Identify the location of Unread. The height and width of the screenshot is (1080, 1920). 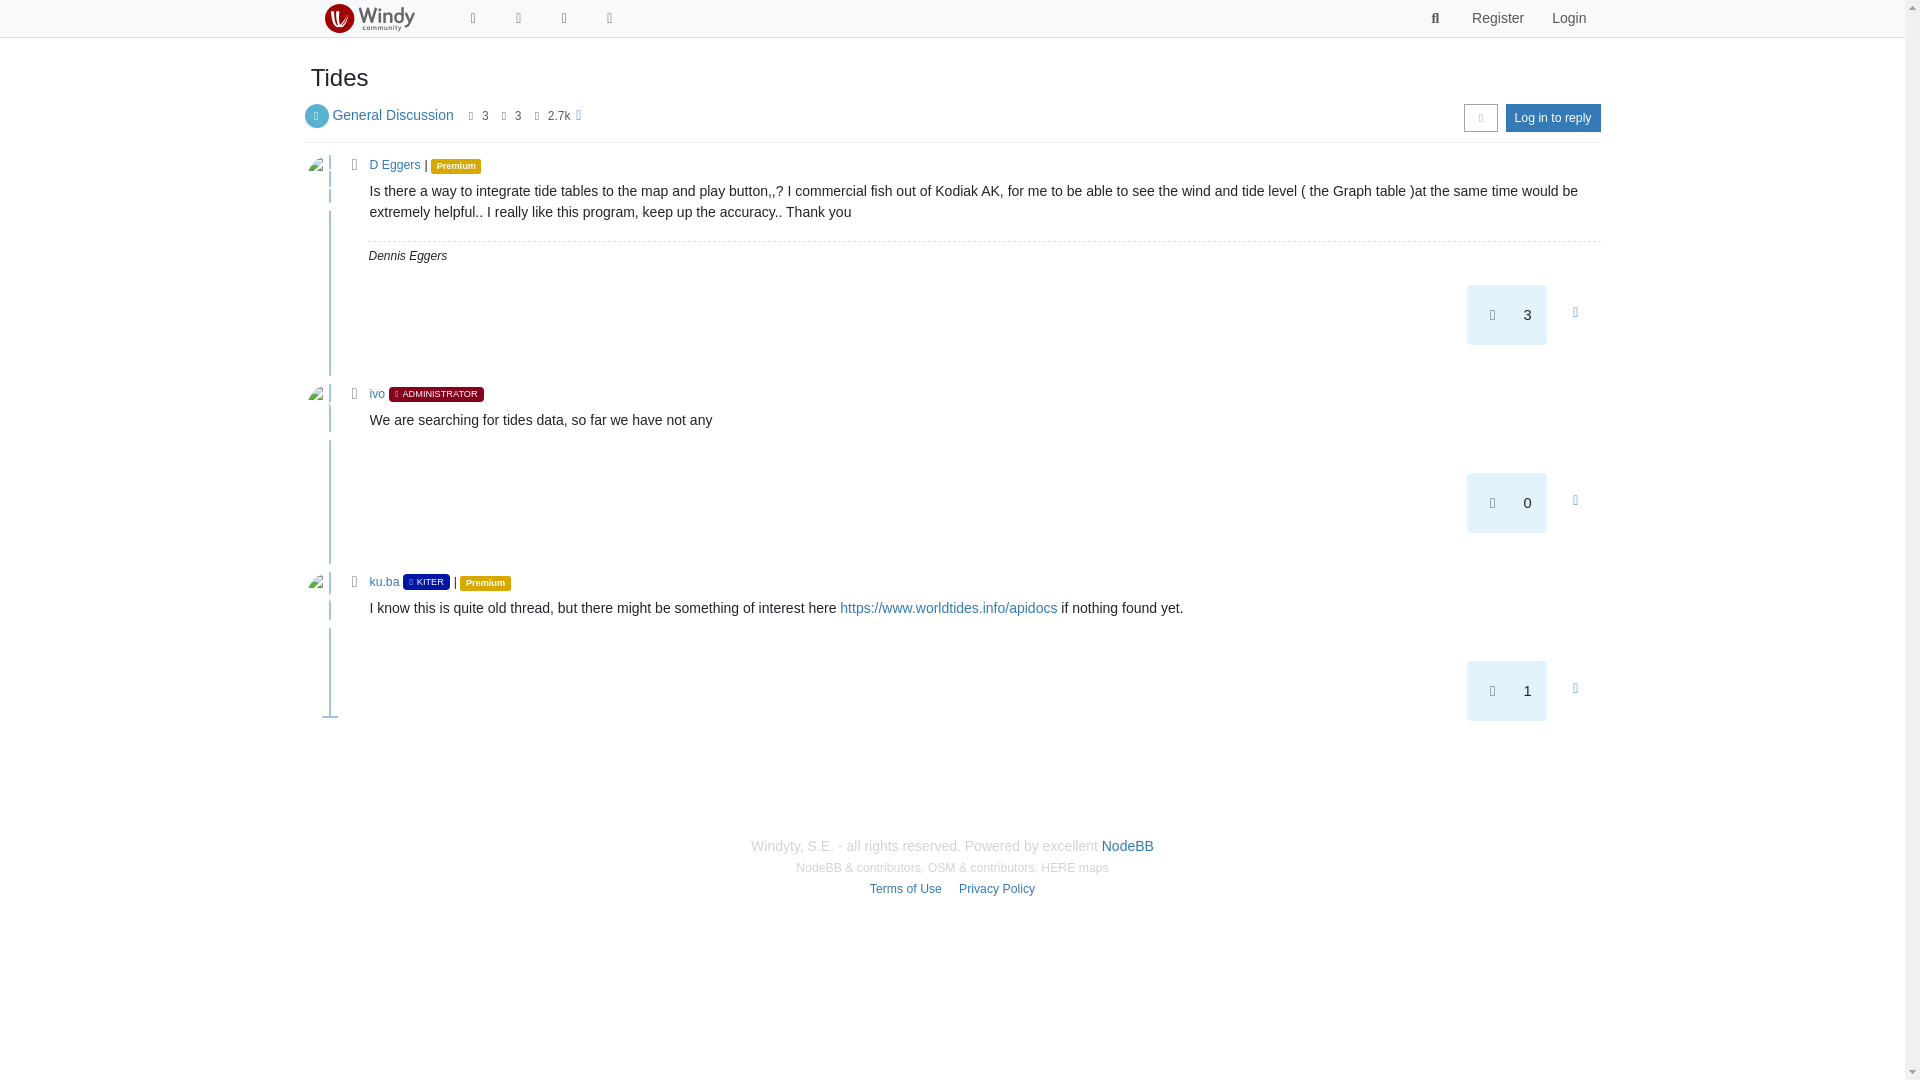
(472, 18).